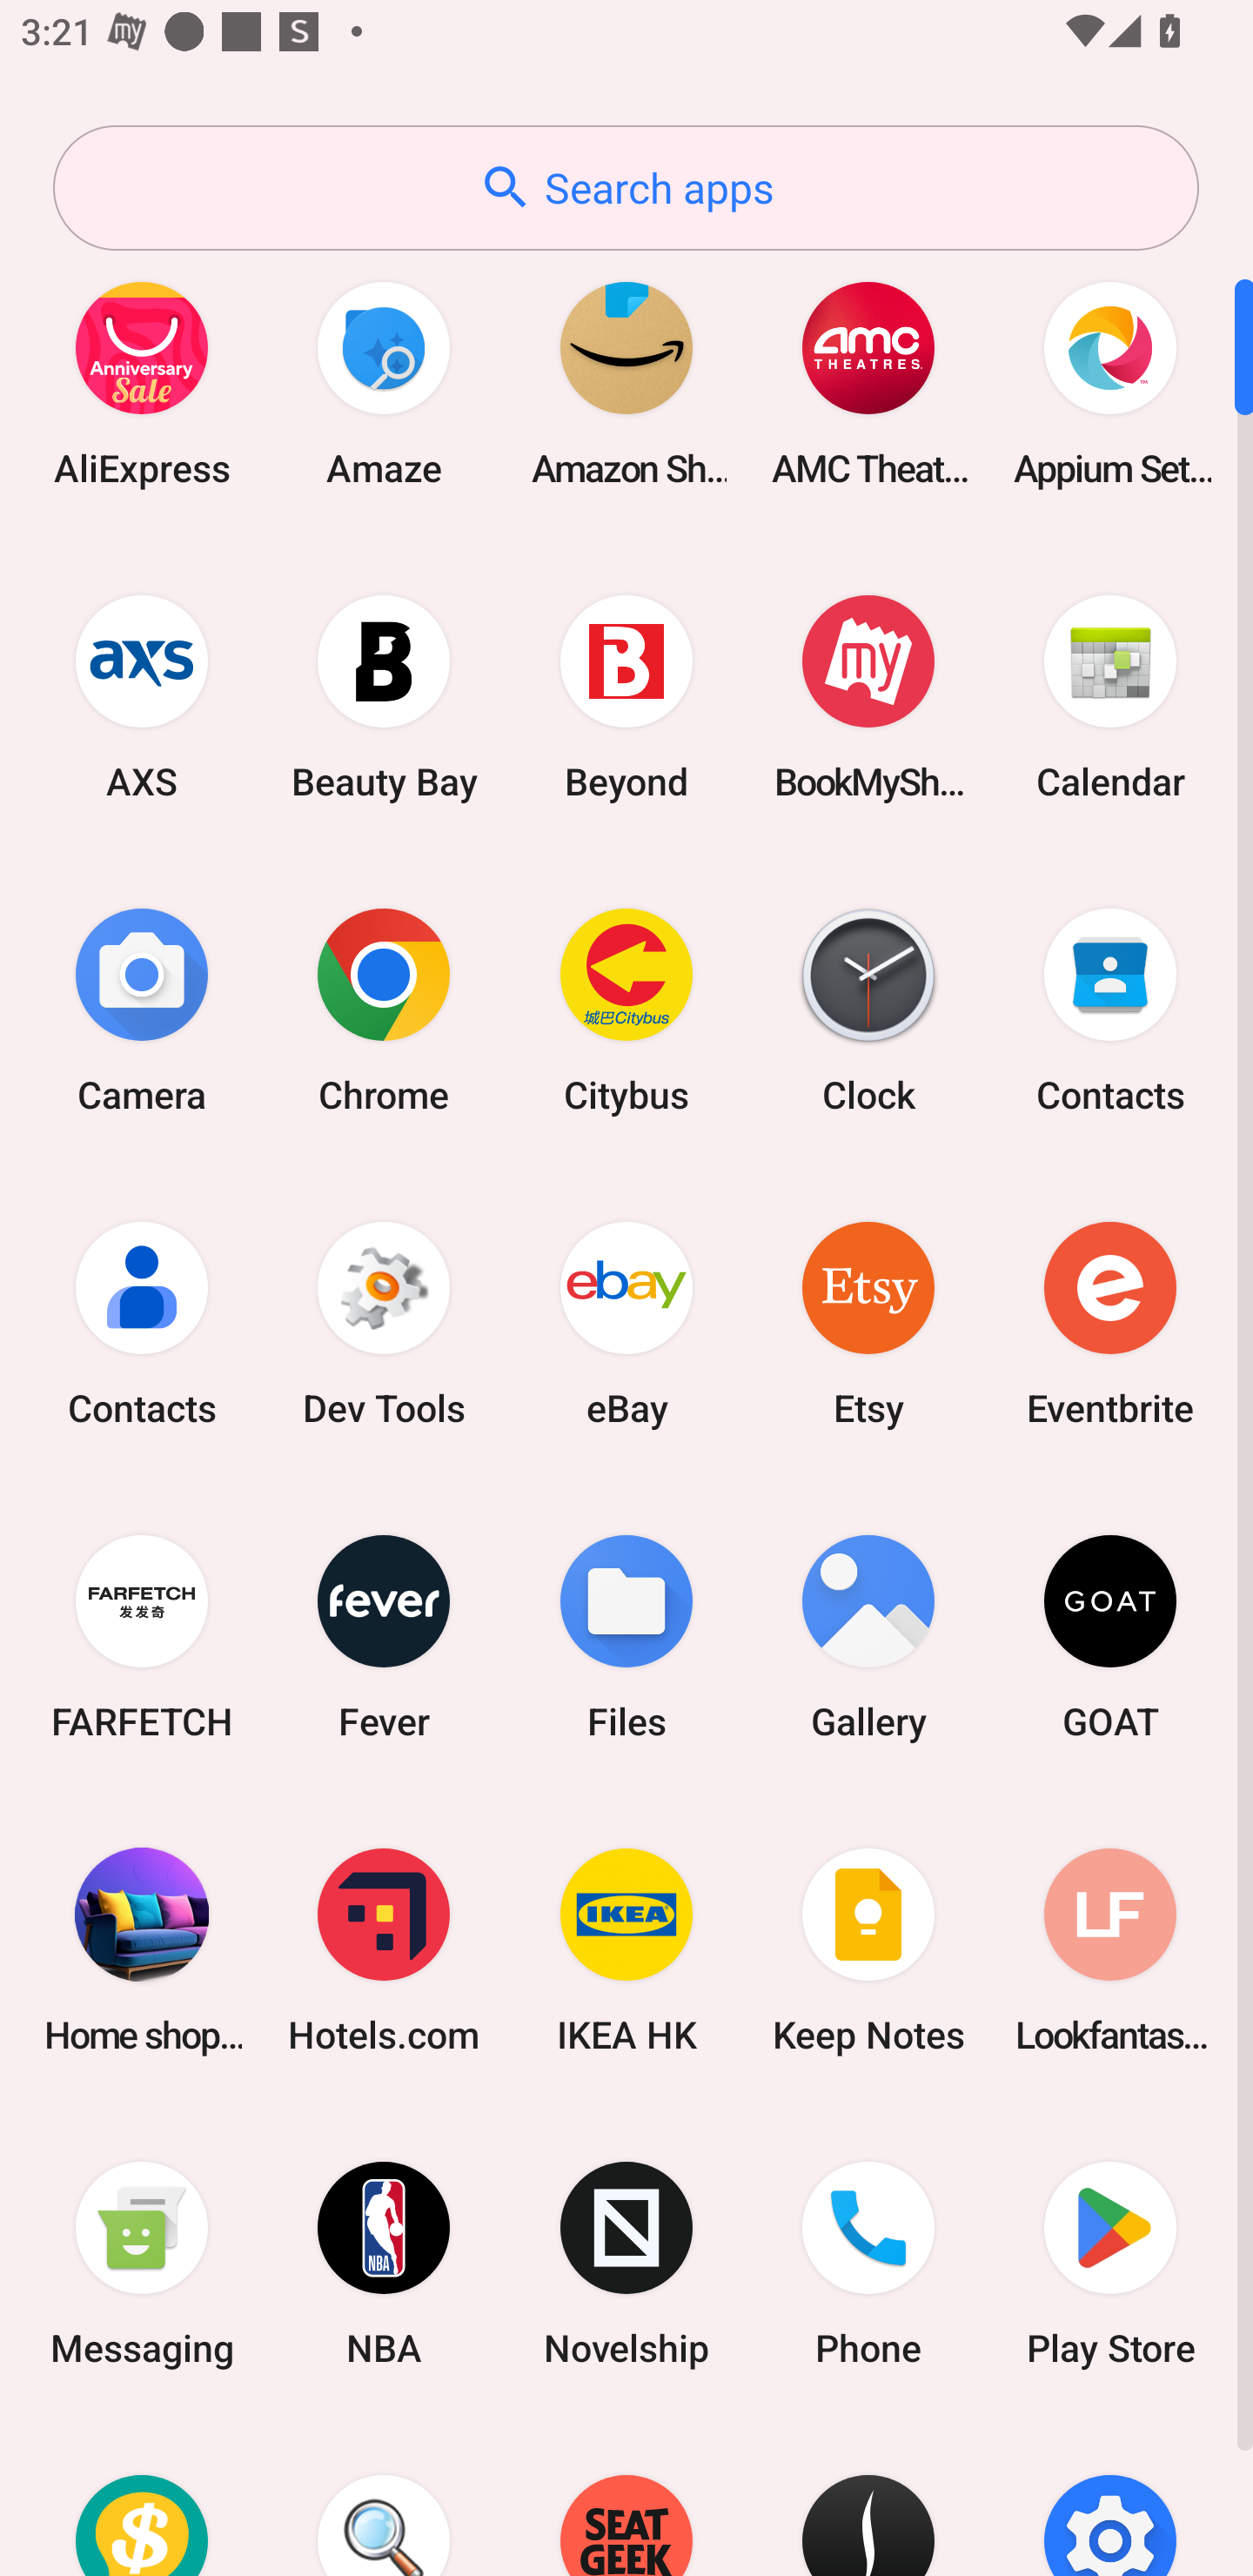 The height and width of the screenshot is (2576, 1253). Describe the element at coordinates (142, 1636) in the screenshot. I see `FARFETCH` at that location.